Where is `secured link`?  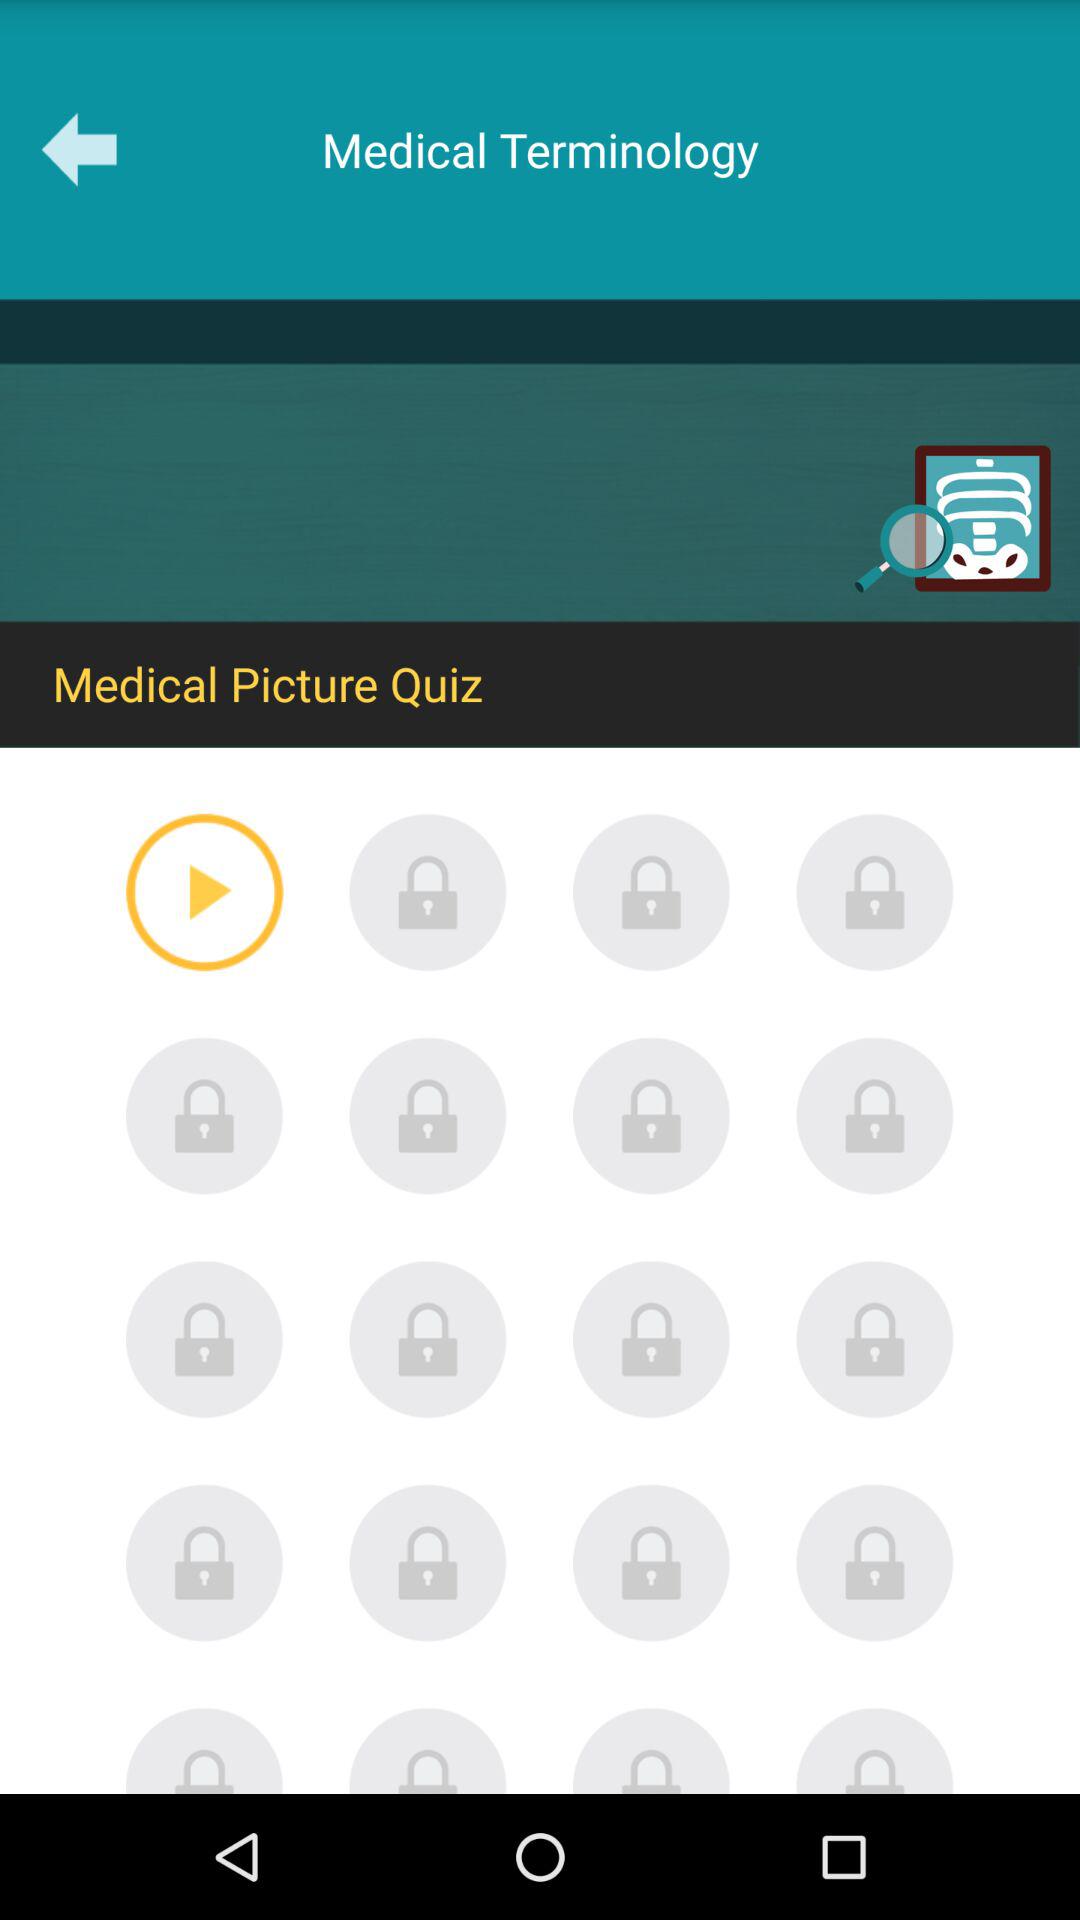 secured link is located at coordinates (652, 1116).